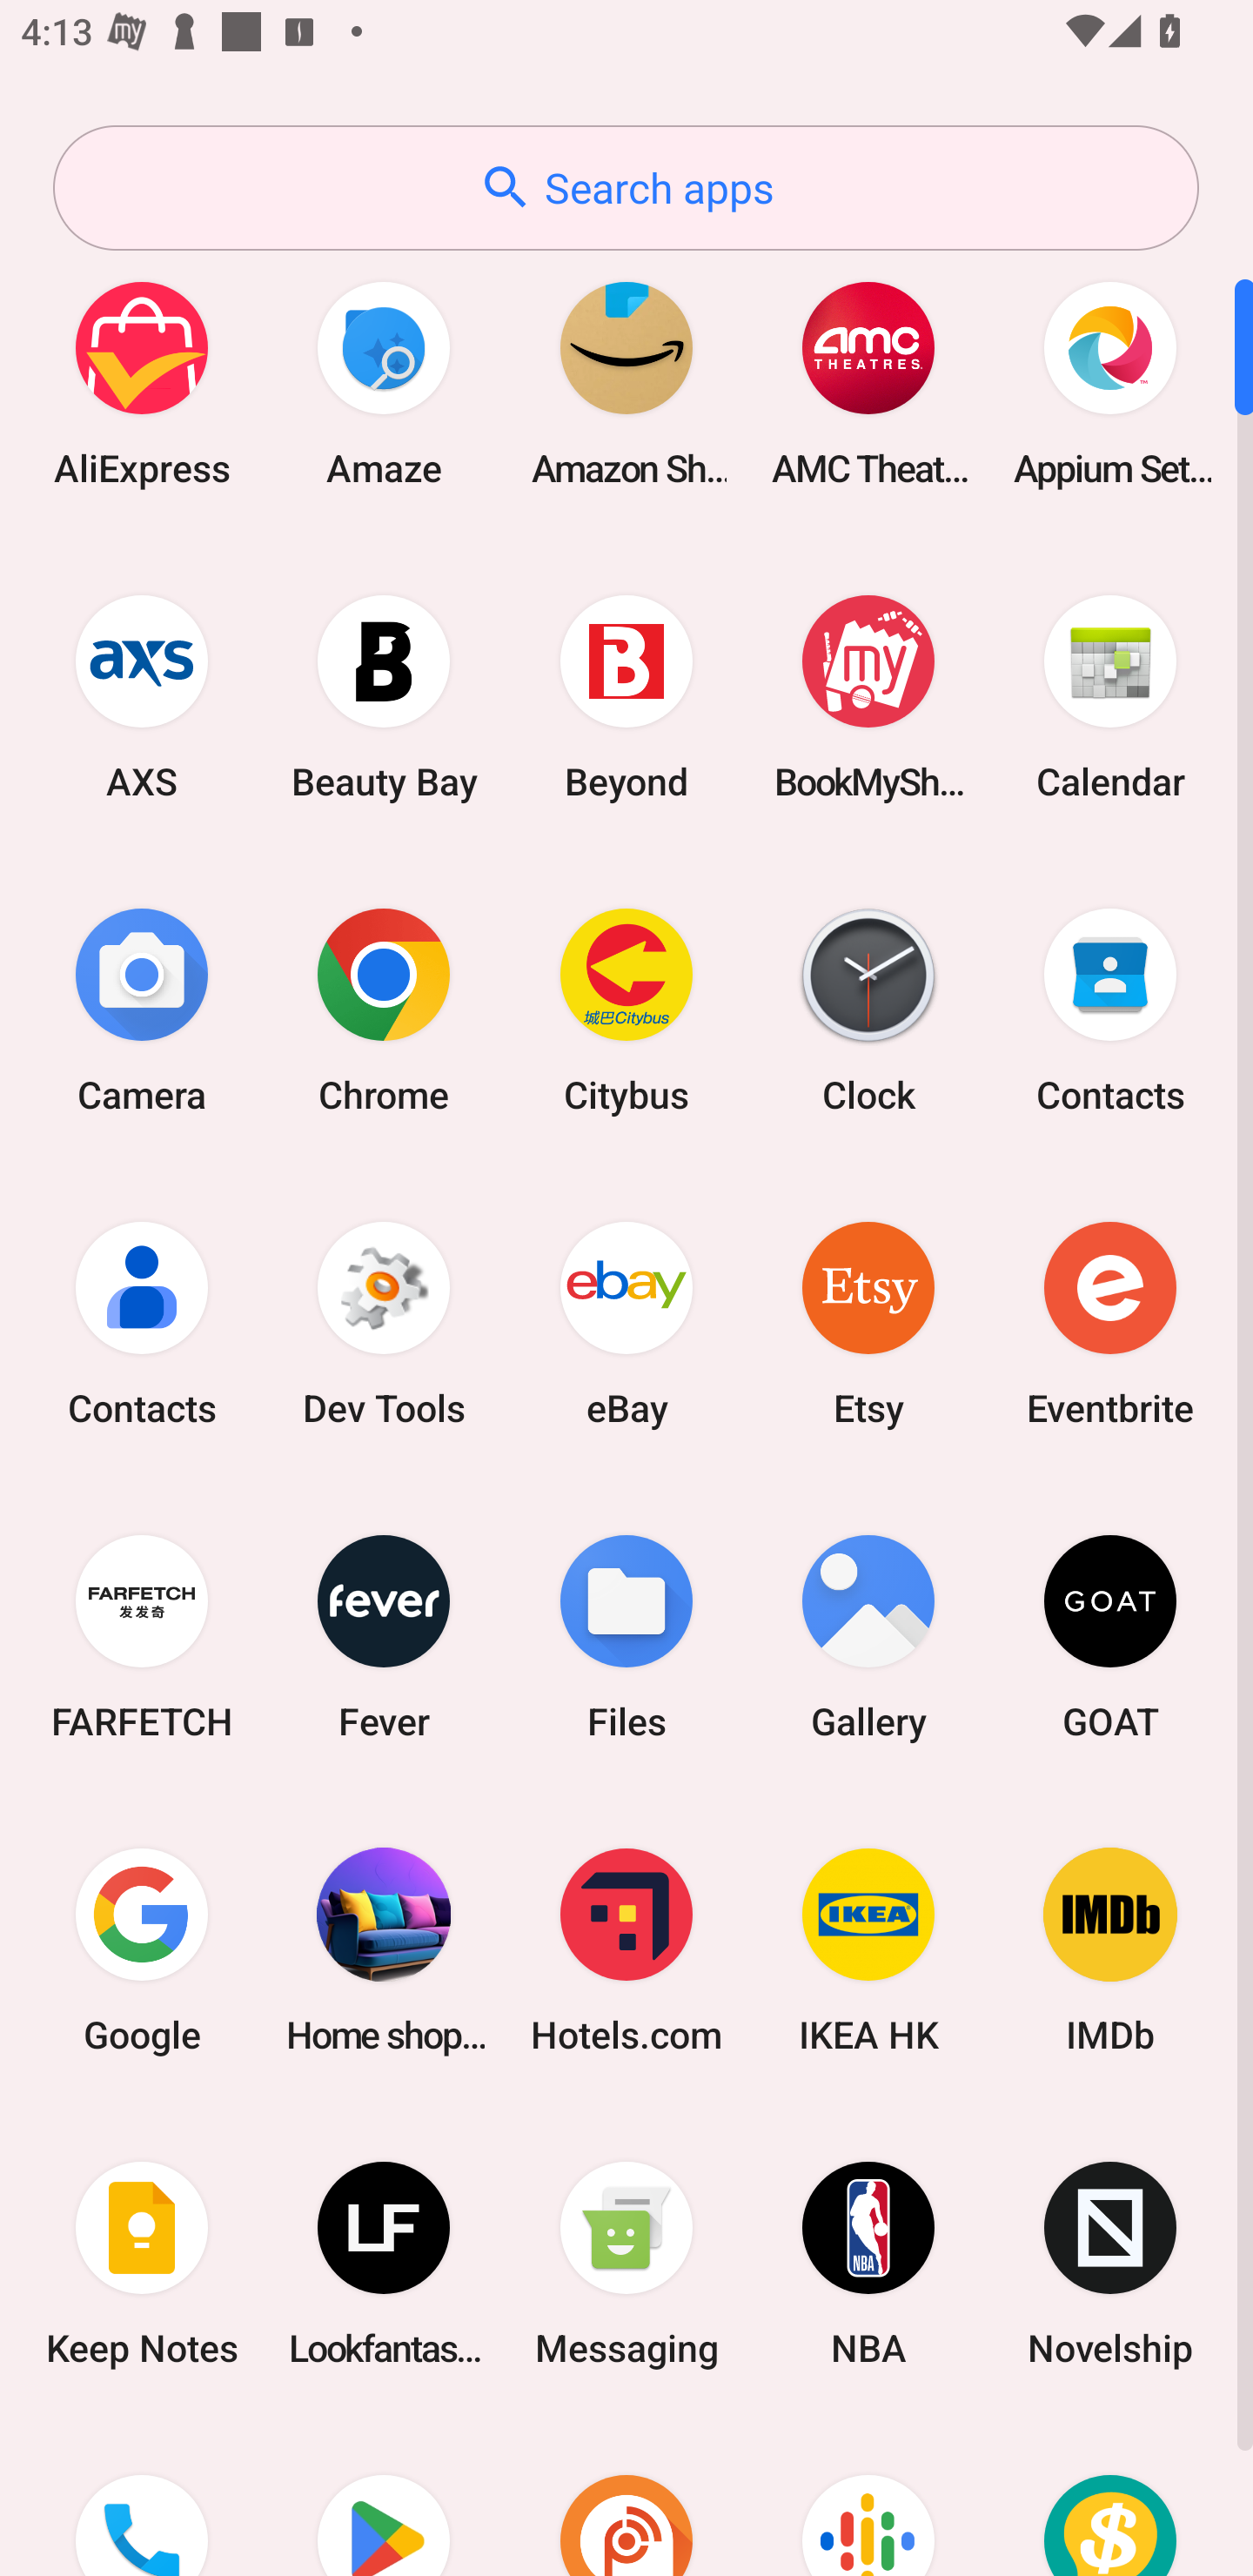  I want to click on AliExpress, so click(142, 383).